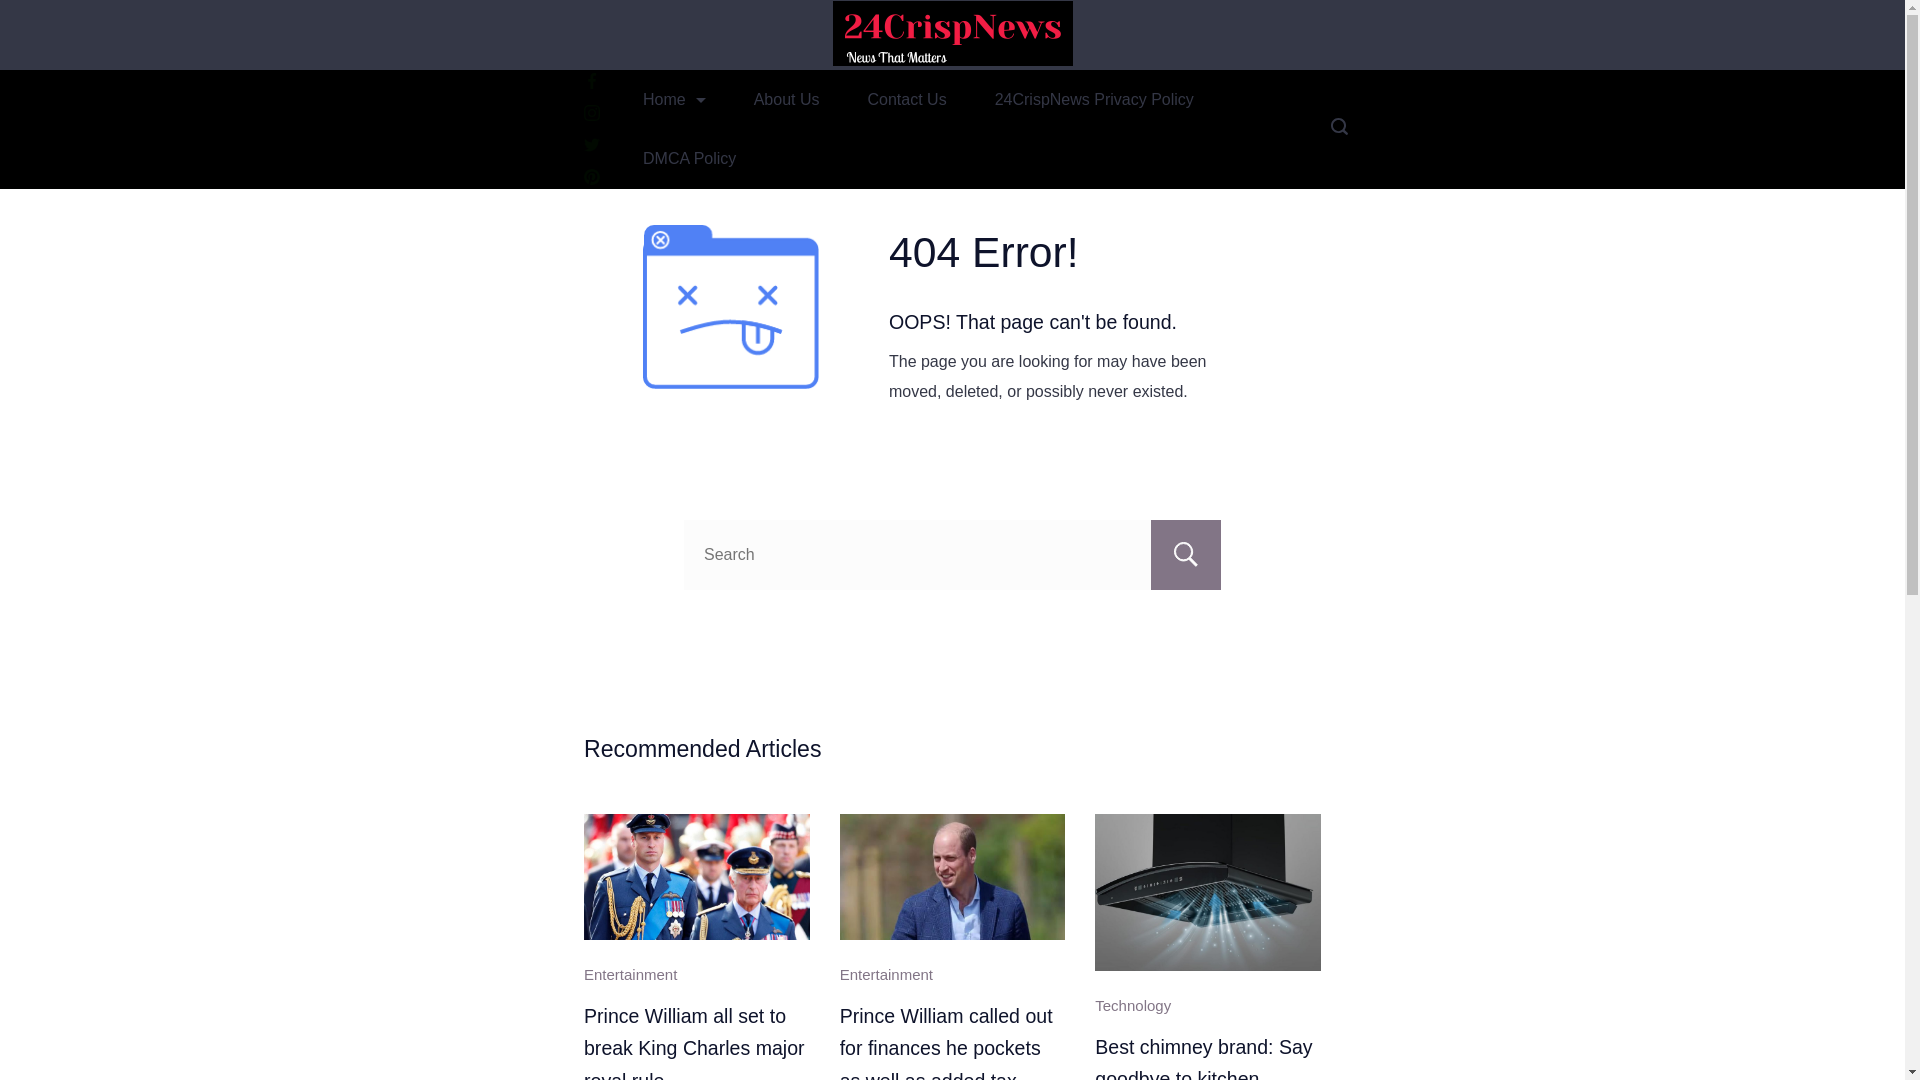 Image resolution: width=1920 pixels, height=1080 pixels. Describe the element at coordinates (952, 554) in the screenshot. I see `Search Input` at that location.